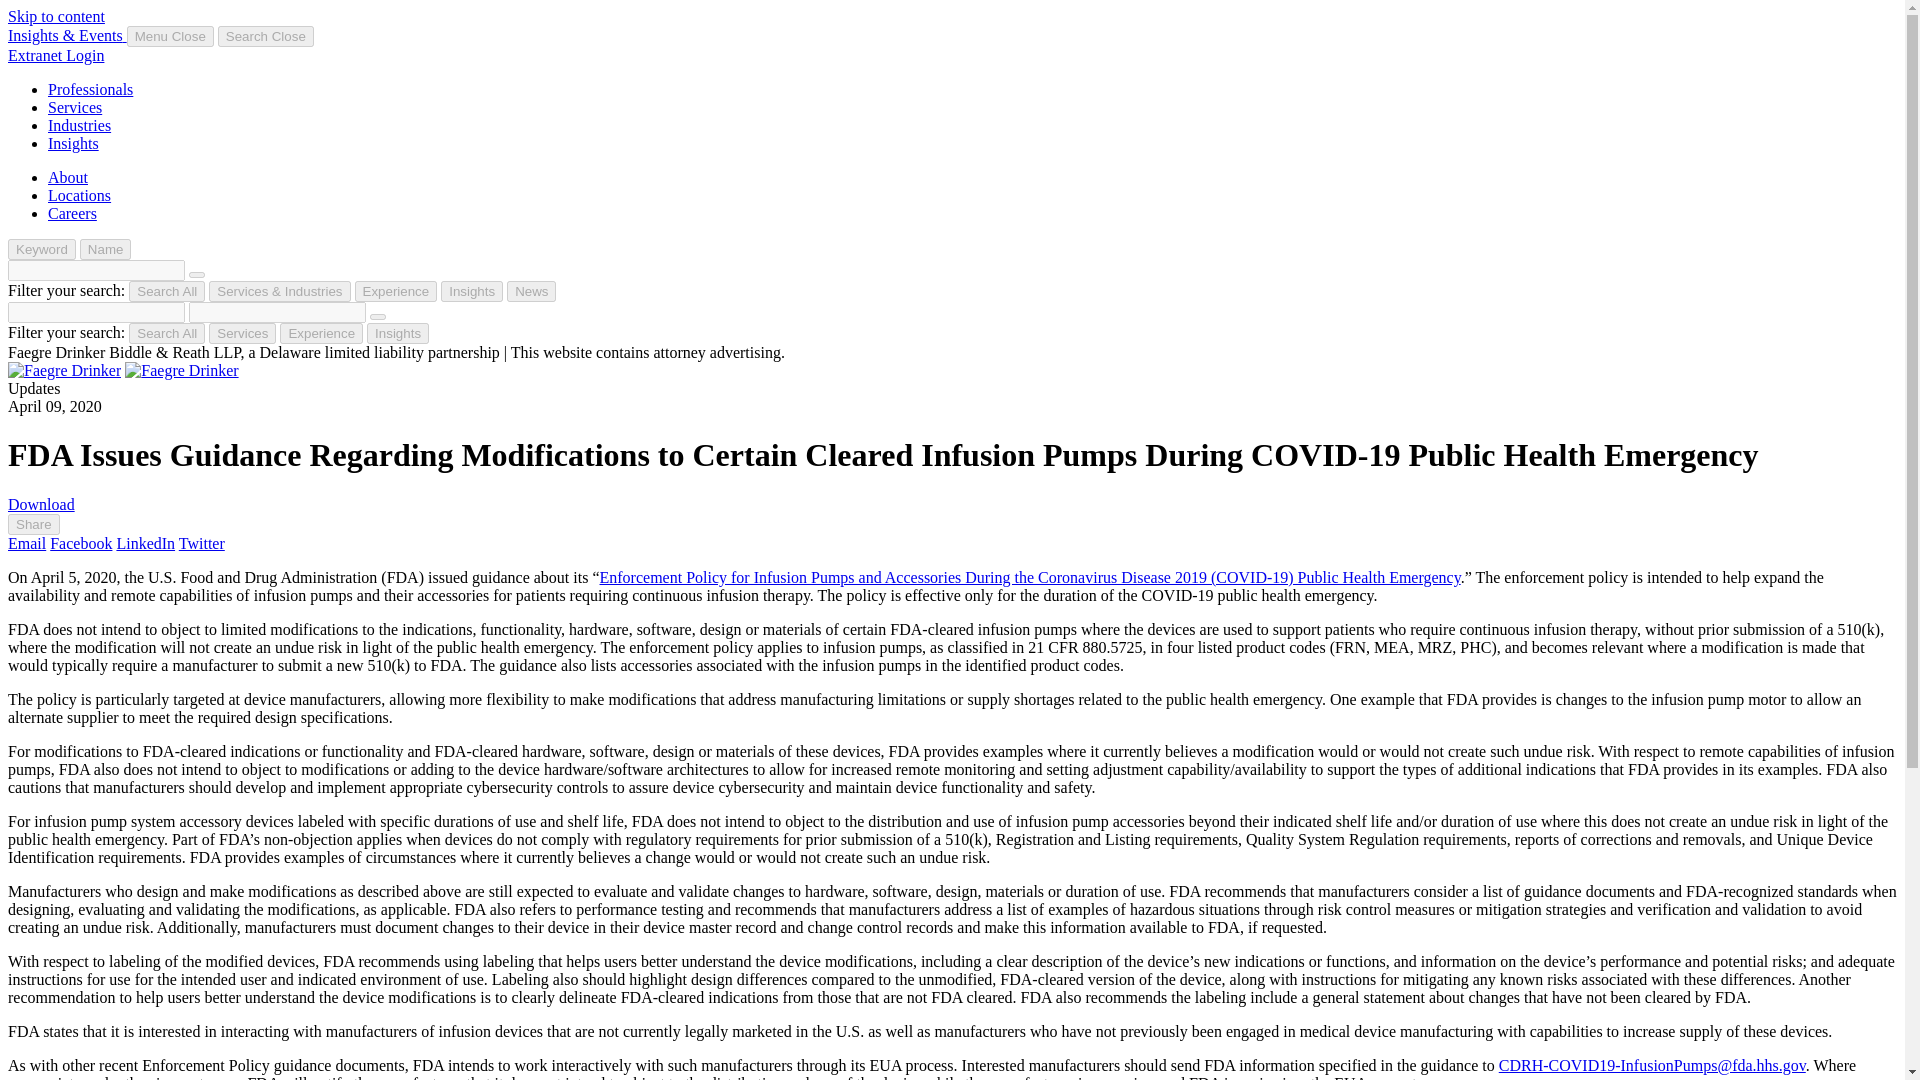 This screenshot has width=1920, height=1080. I want to click on Locations, so click(80, 195).